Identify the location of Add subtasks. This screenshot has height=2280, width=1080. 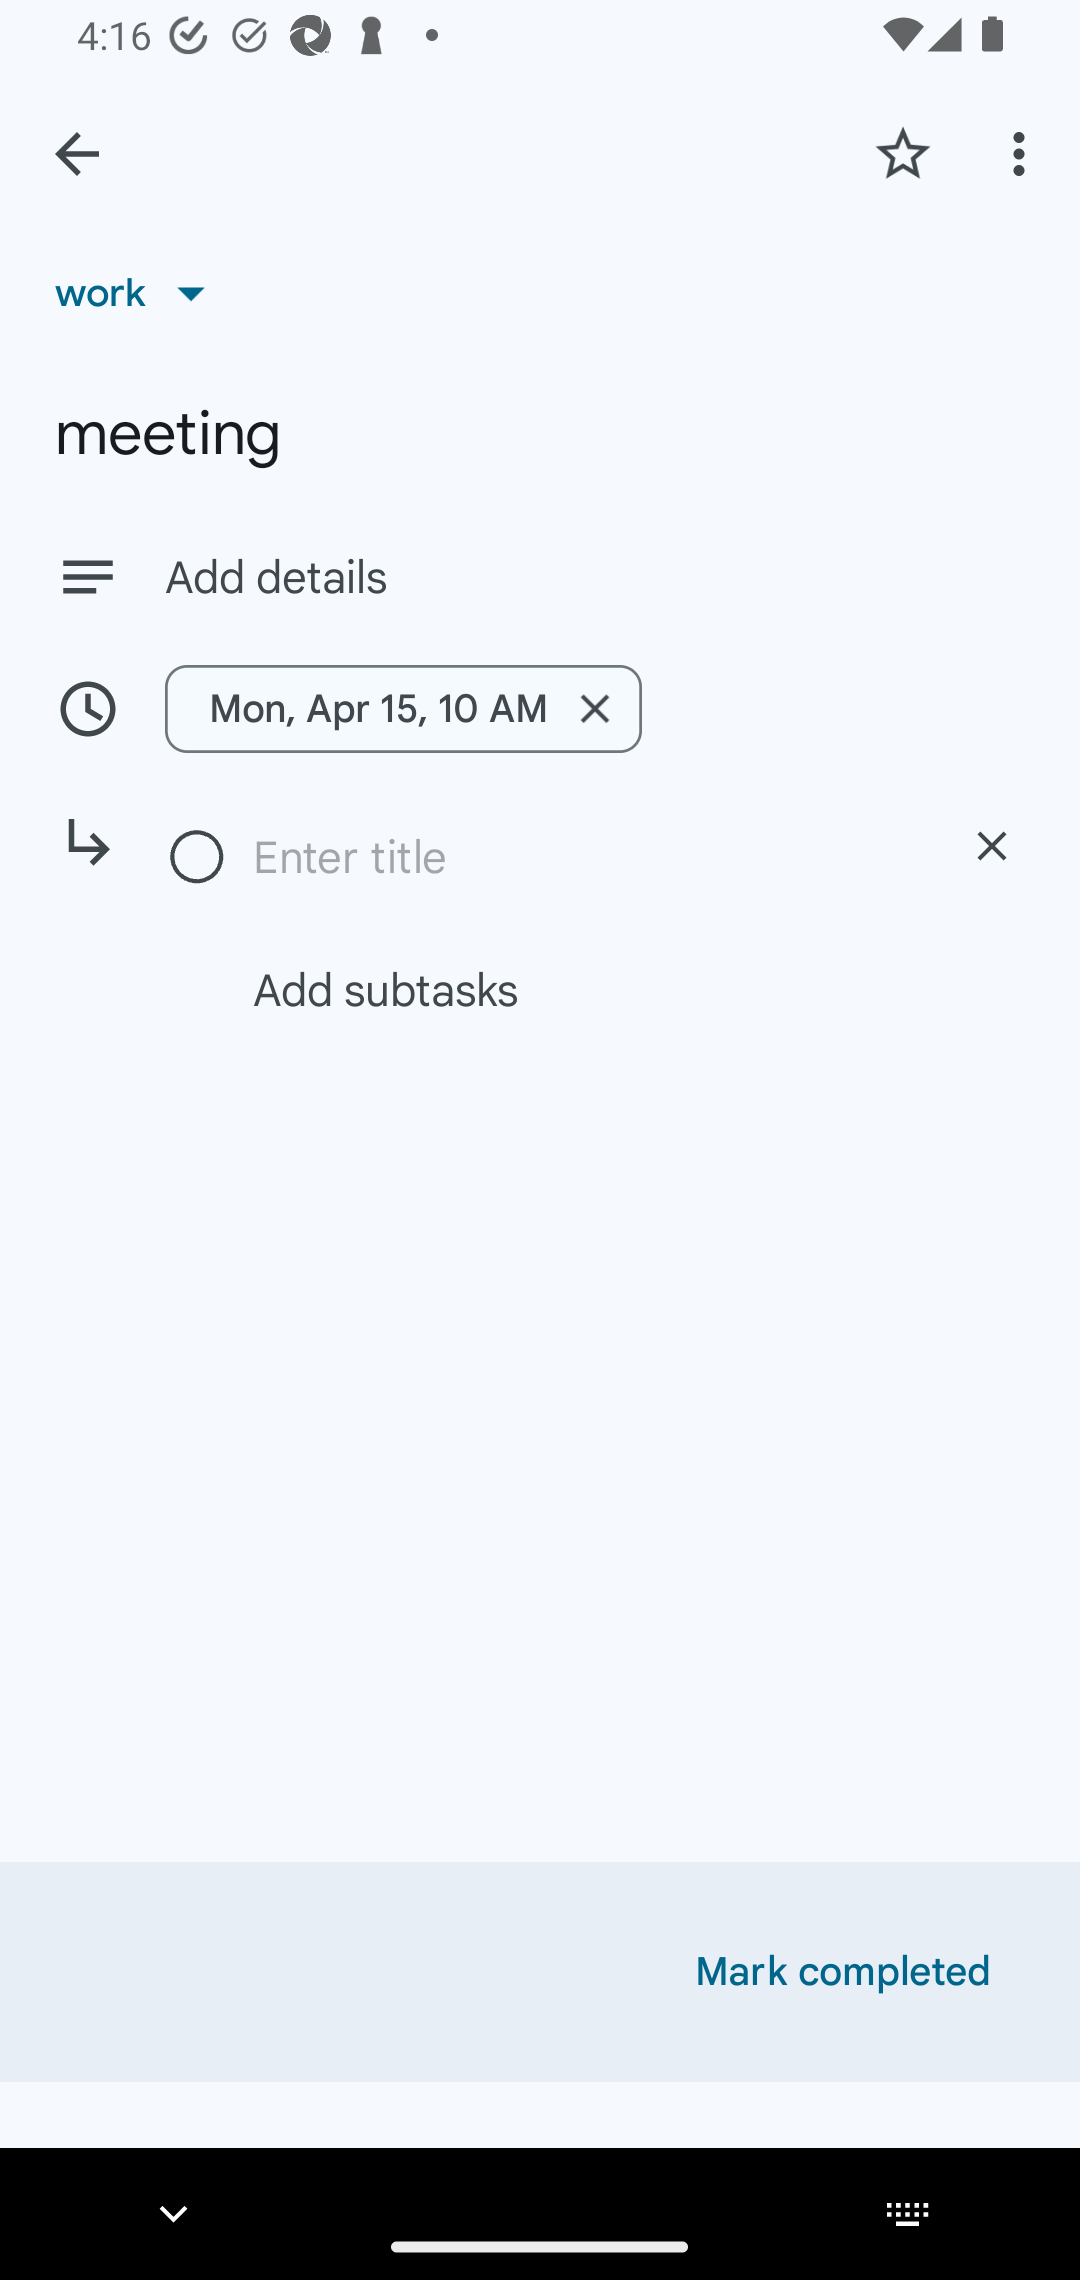
(572, 989).